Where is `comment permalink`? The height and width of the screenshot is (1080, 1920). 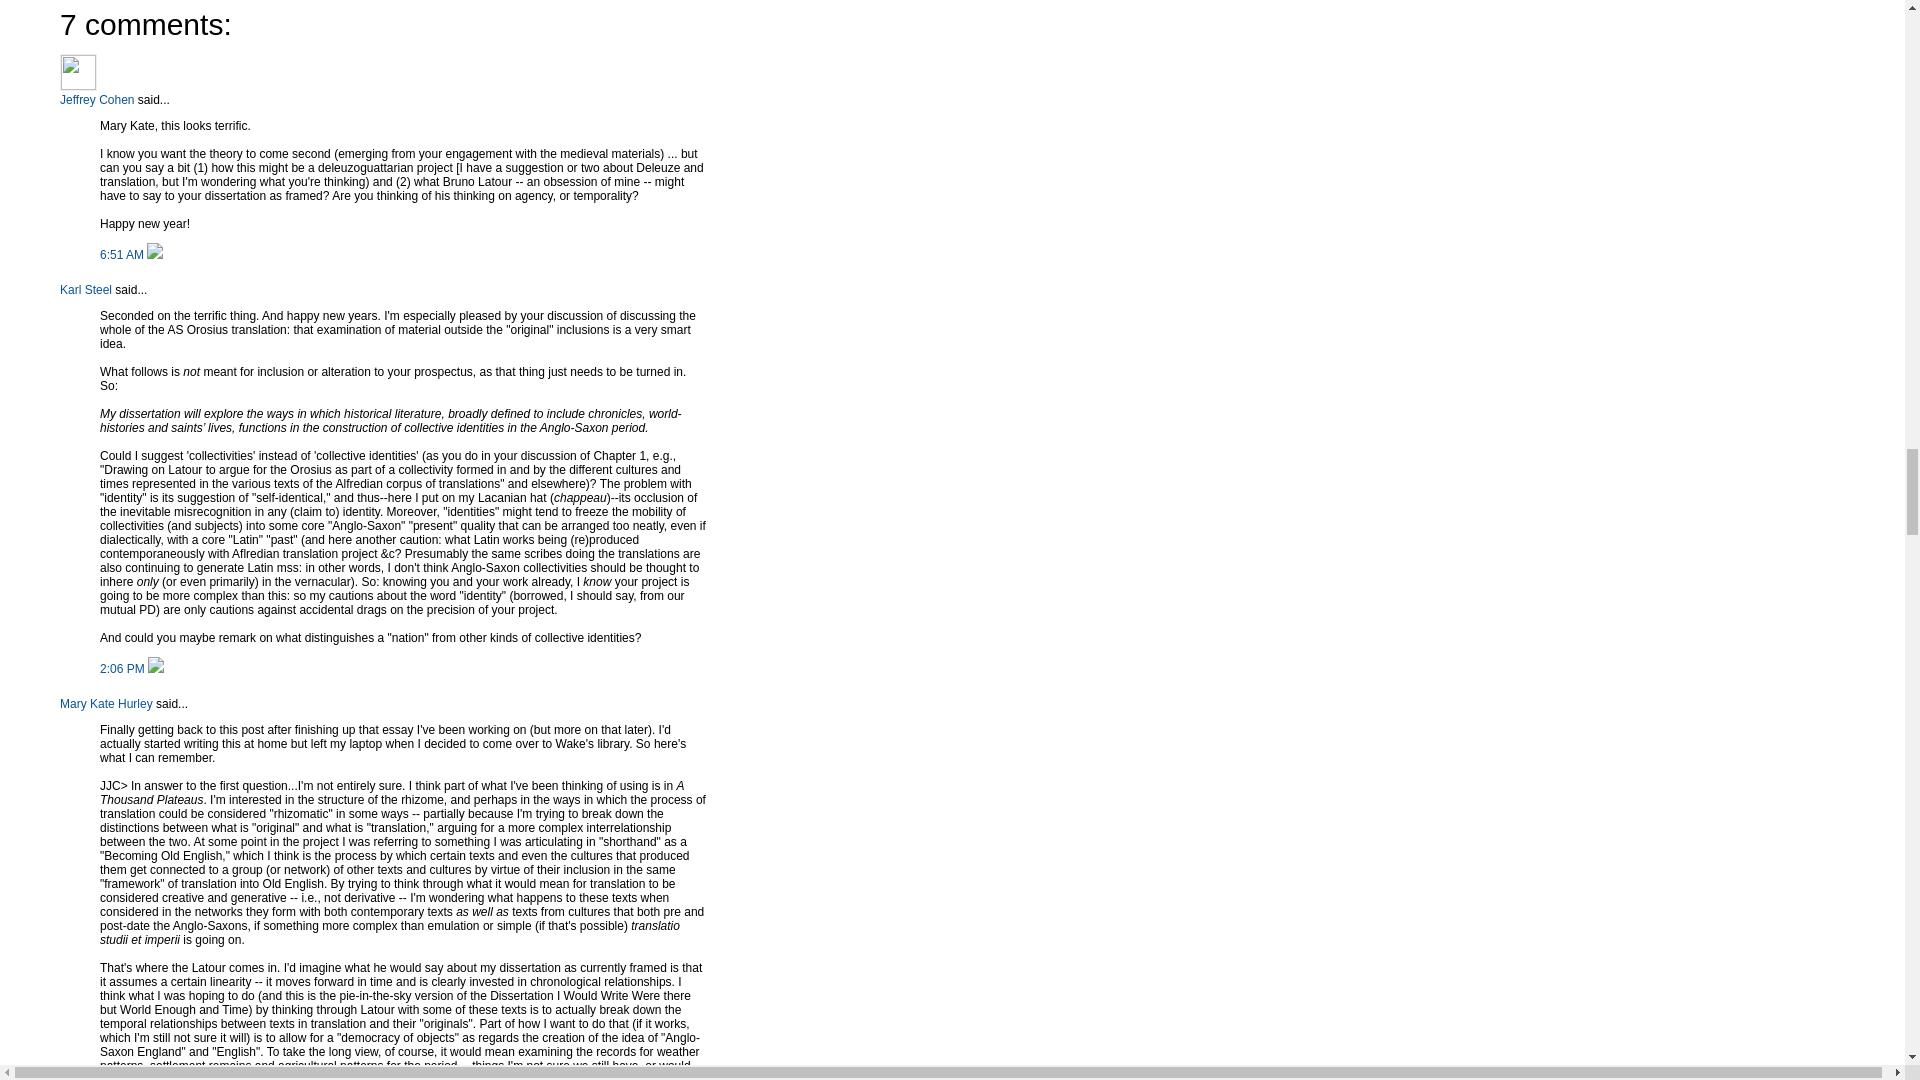
comment permalink is located at coordinates (123, 255).